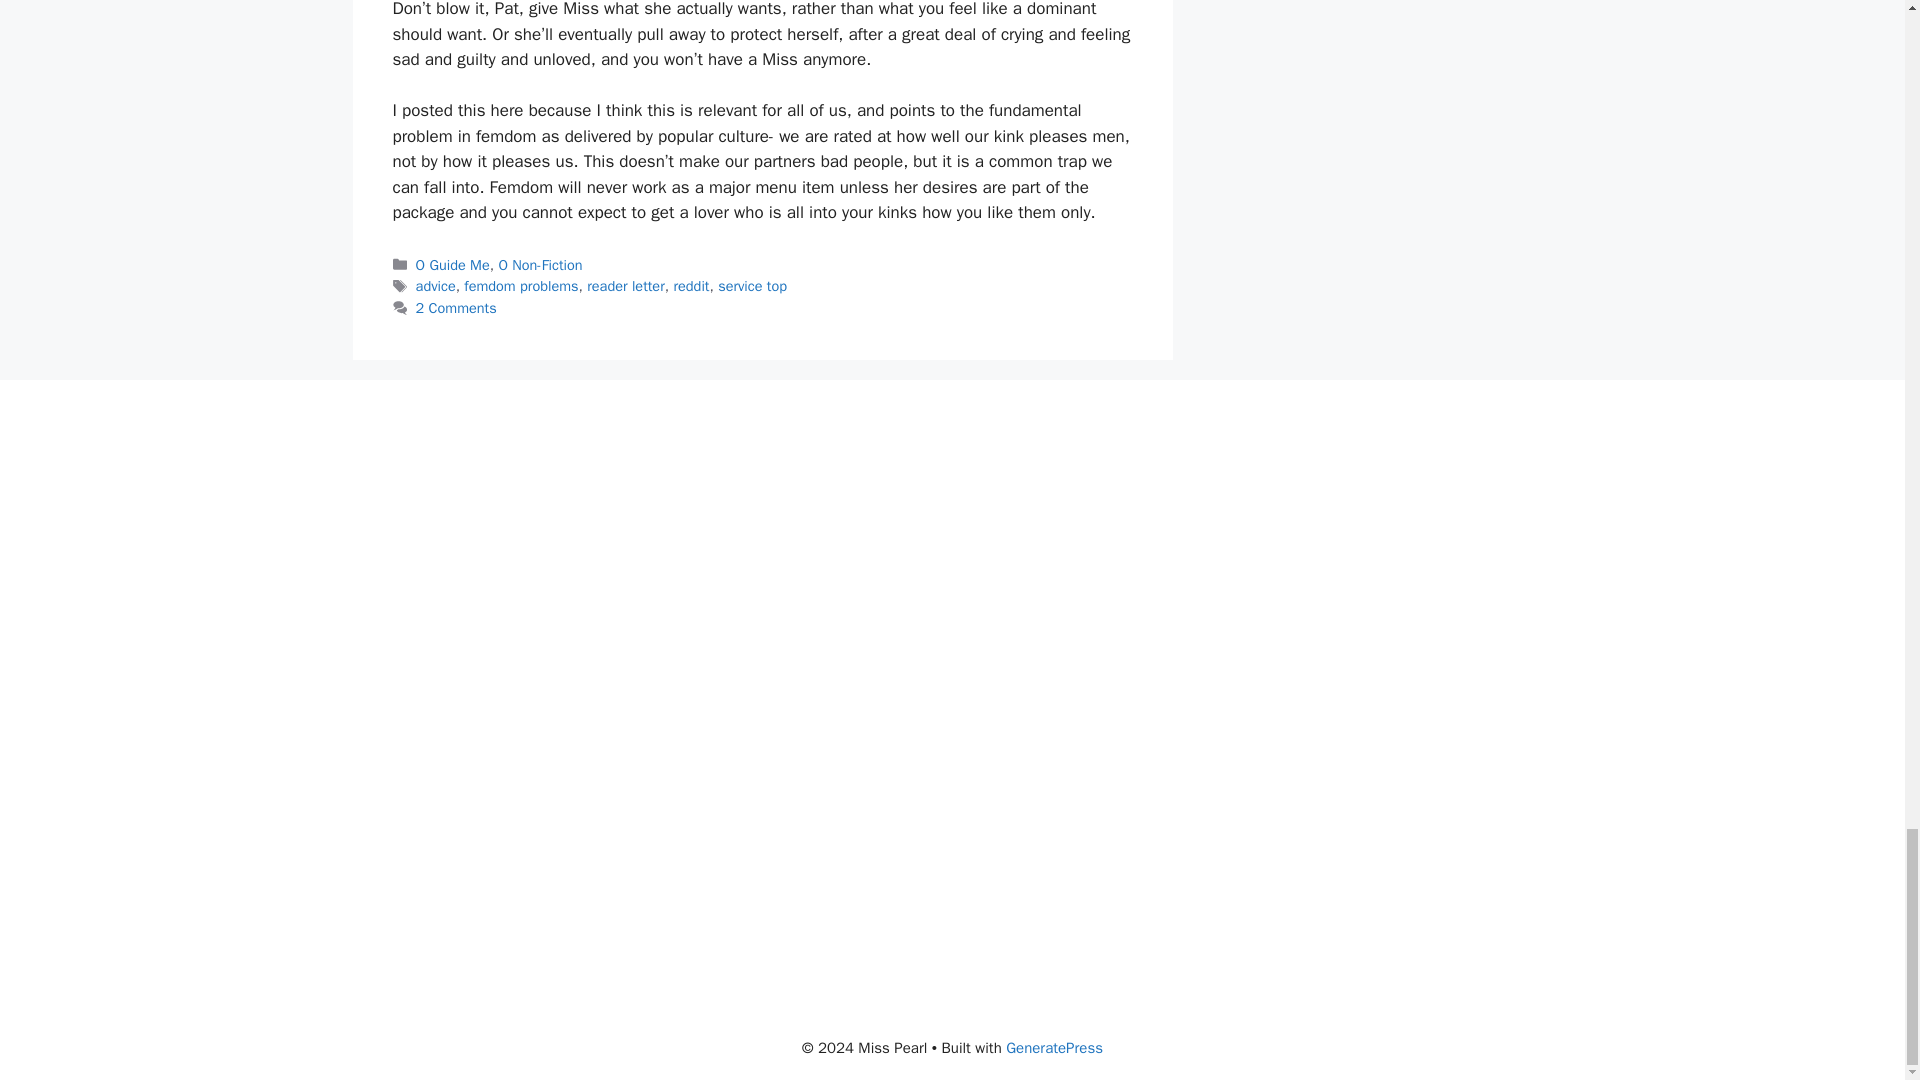 The width and height of the screenshot is (1920, 1080). What do you see at coordinates (690, 285) in the screenshot?
I see `reddit` at bounding box center [690, 285].